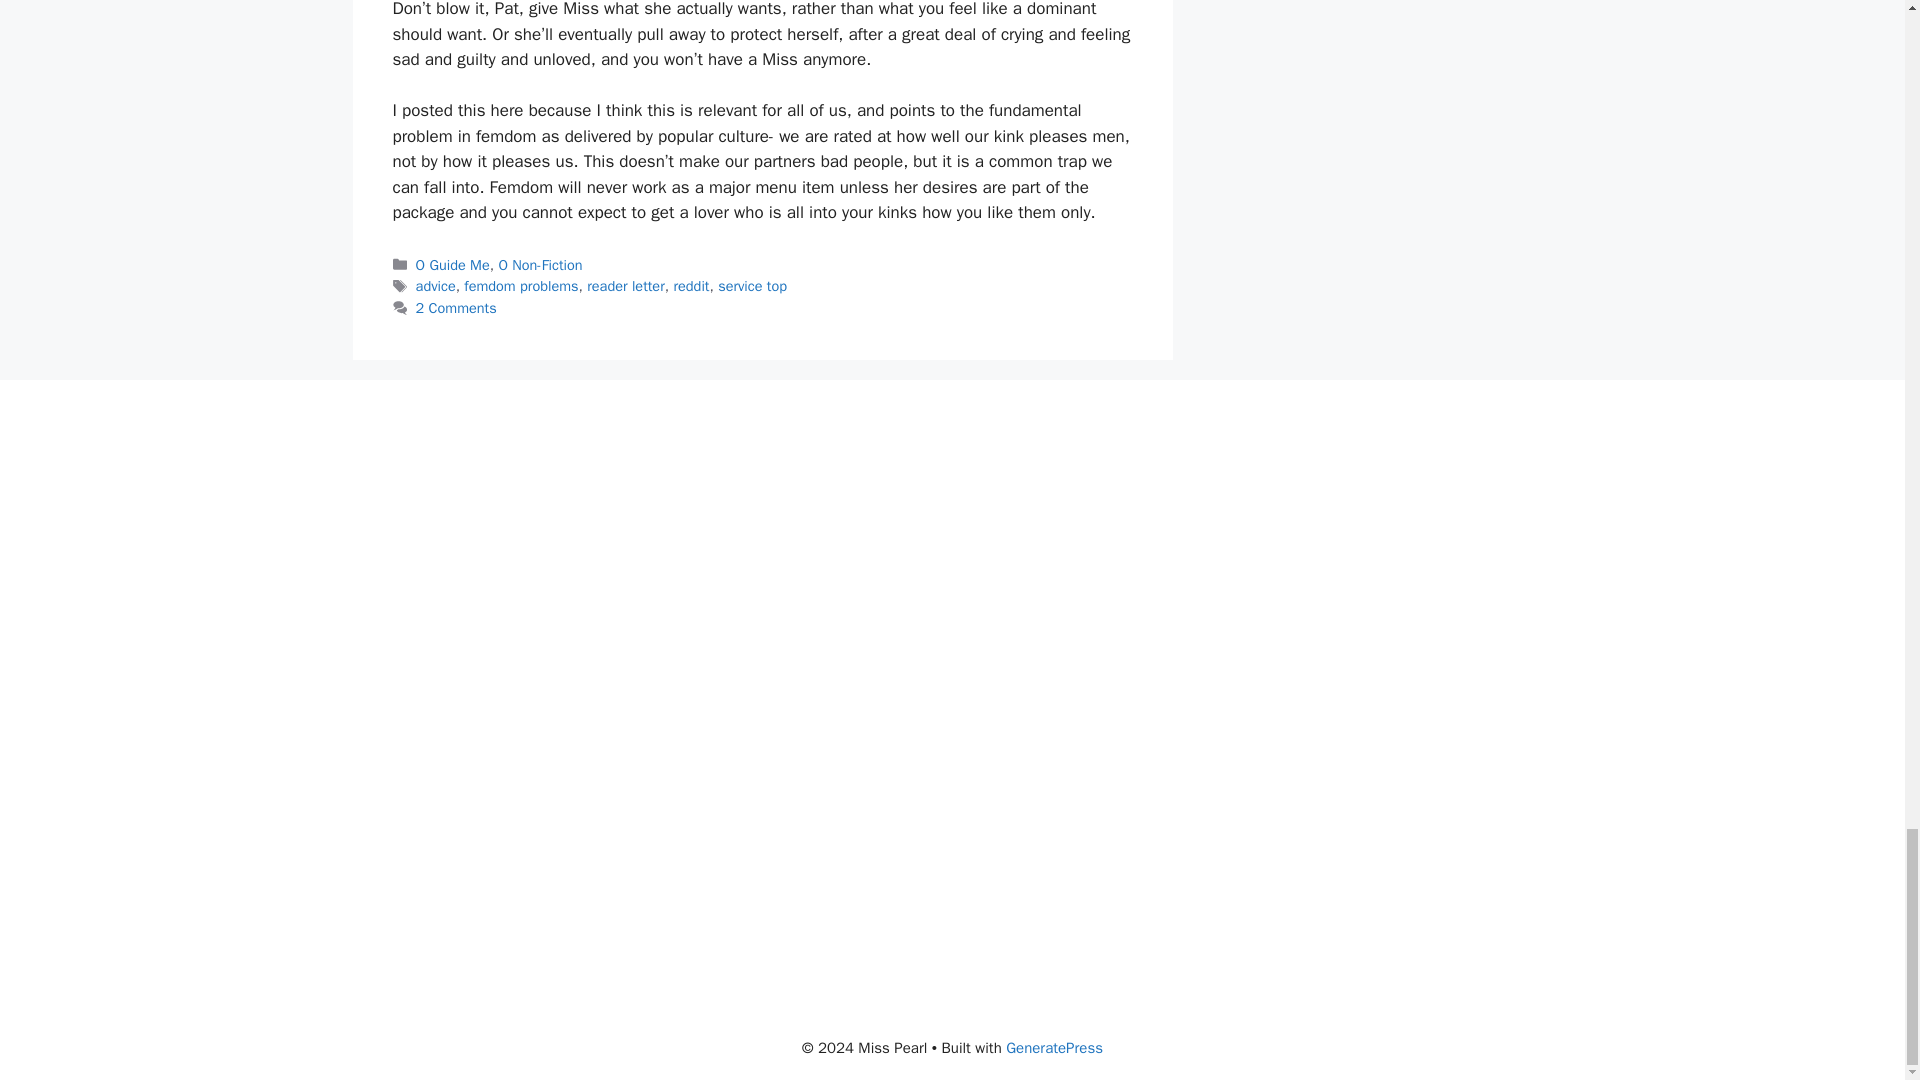 The width and height of the screenshot is (1920, 1080). What do you see at coordinates (690, 285) in the screenshot?
I see `reddit` at bounding box center [690, 285].